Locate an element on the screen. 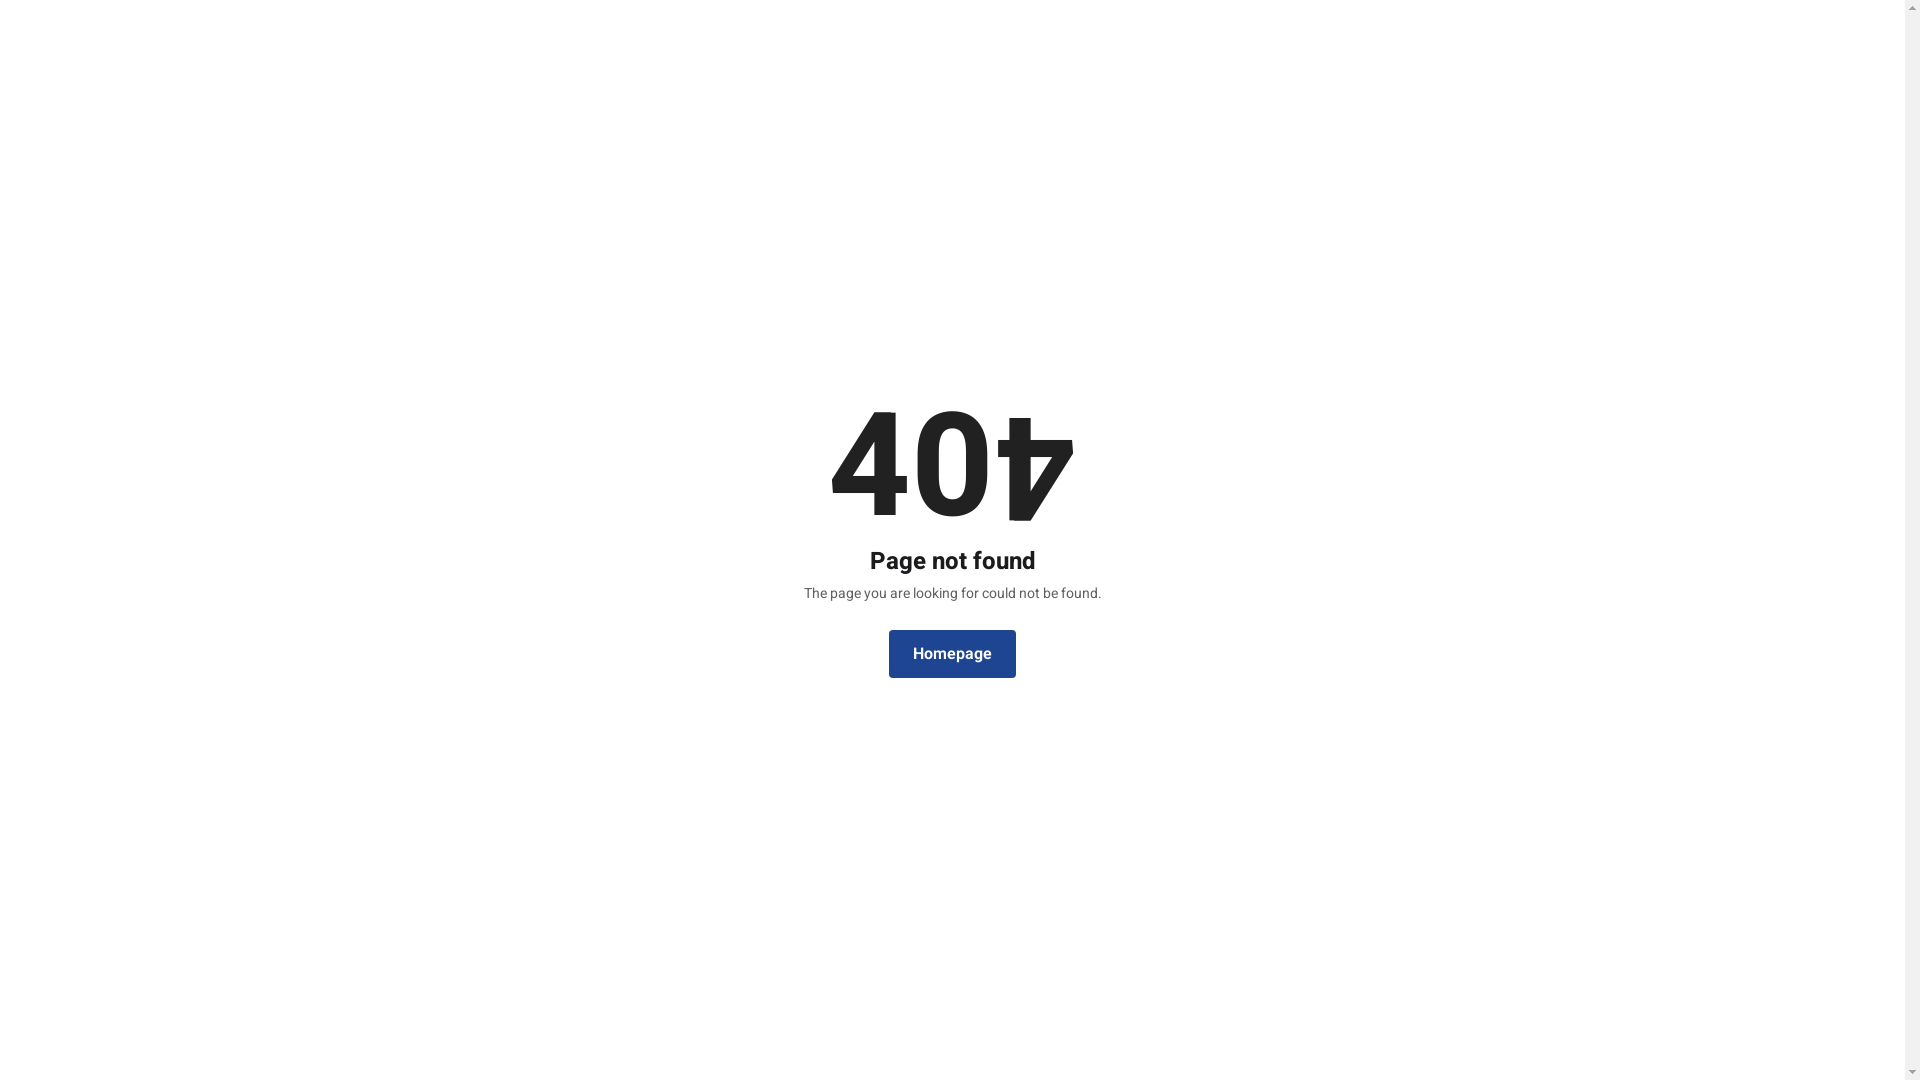 This screenshot has width=1920, height=1080. Homepage is located at coordinates (952, 654).